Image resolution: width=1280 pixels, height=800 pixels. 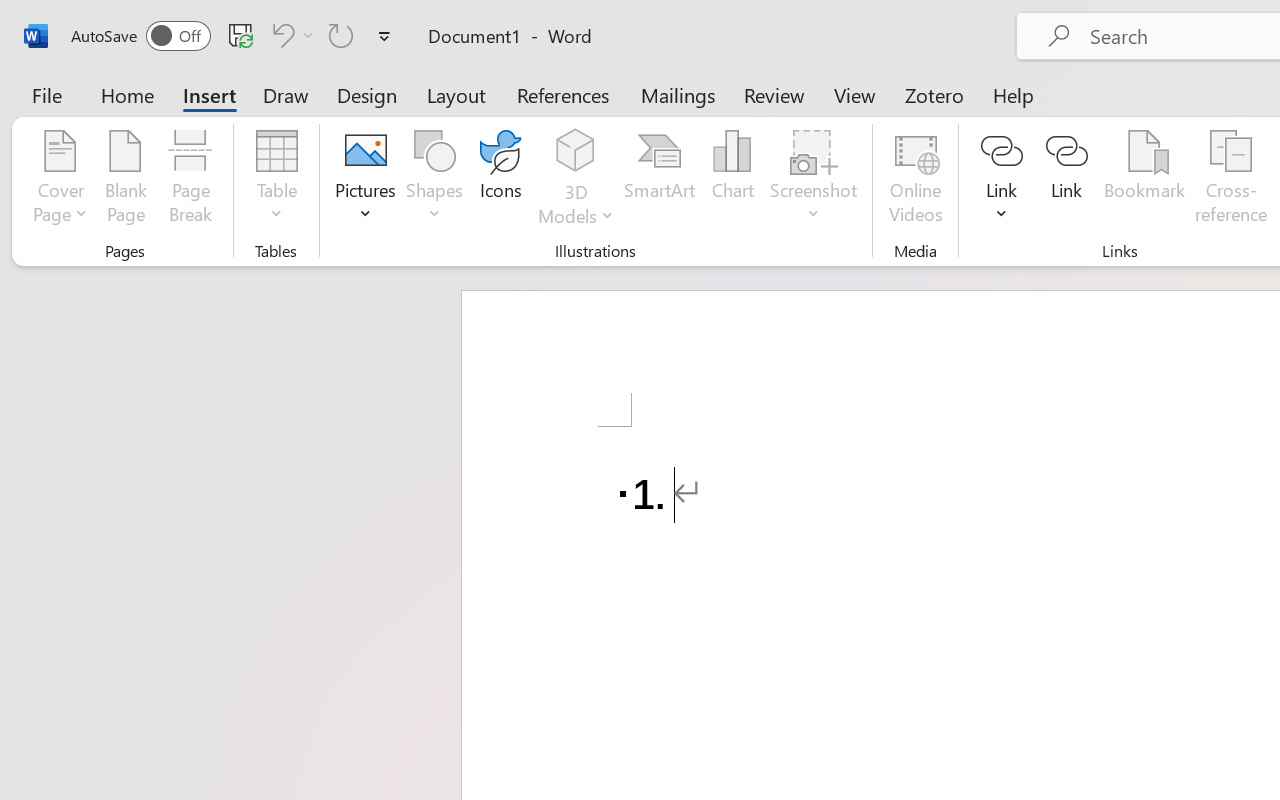 What do you see at coordinates (732, 180) in the screenshot?
I see `Chart...` at bounding box center [732, 180].